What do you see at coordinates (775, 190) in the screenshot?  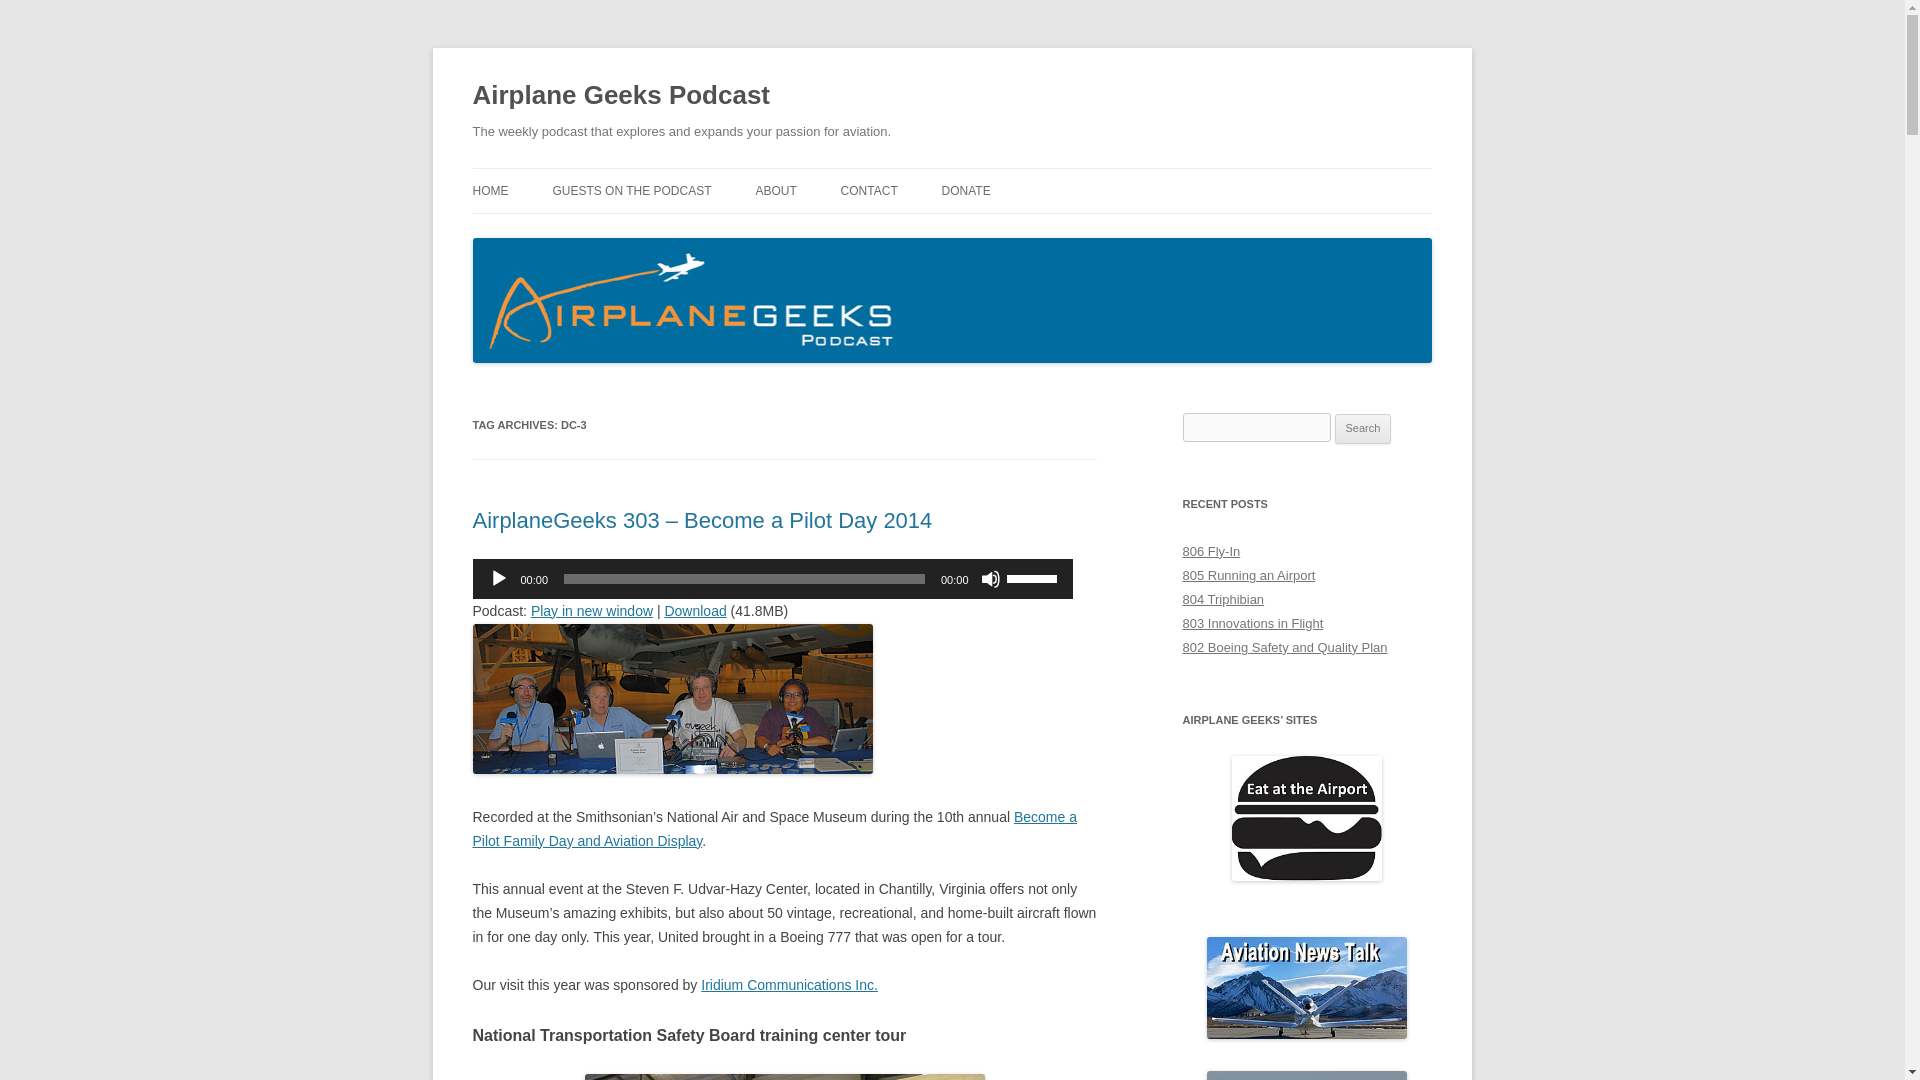 I see `ABOUT` at bounding box center [775, 190].